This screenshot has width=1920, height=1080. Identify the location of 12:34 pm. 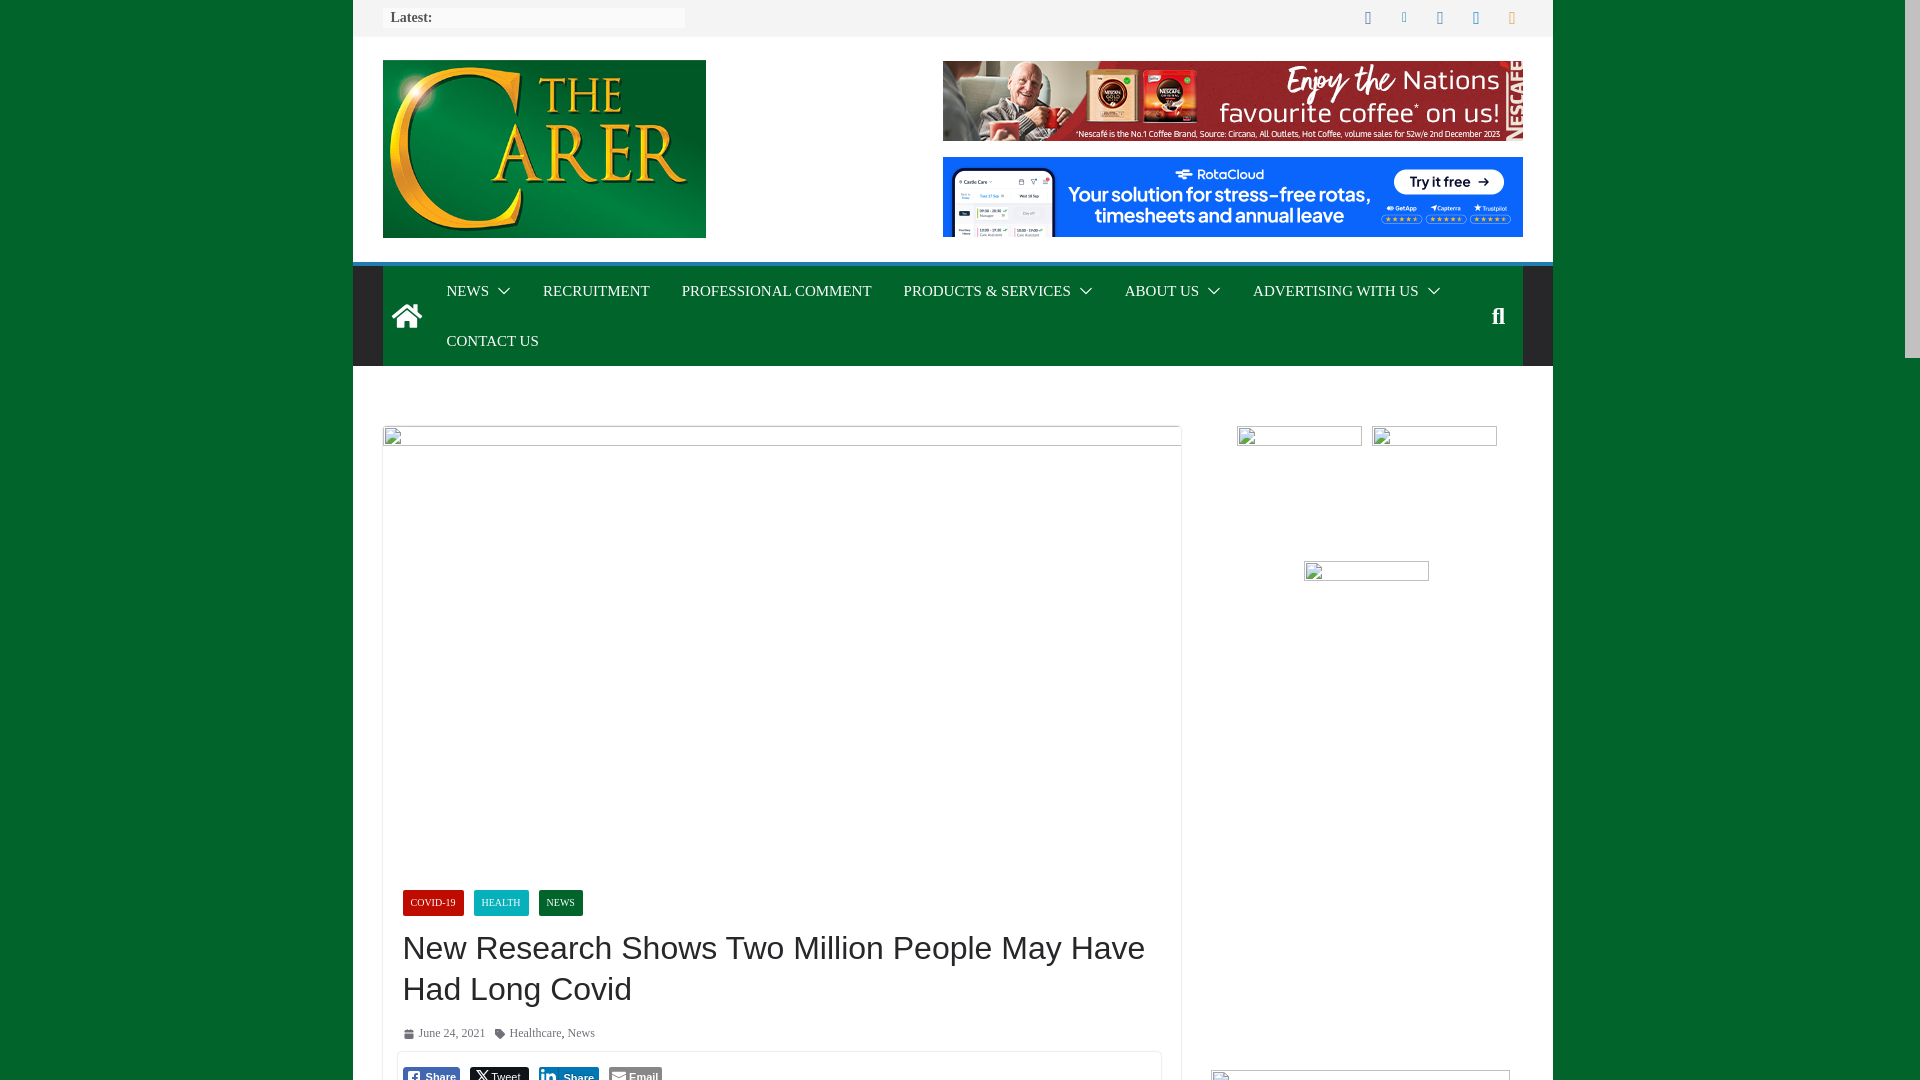
(443, 1034).